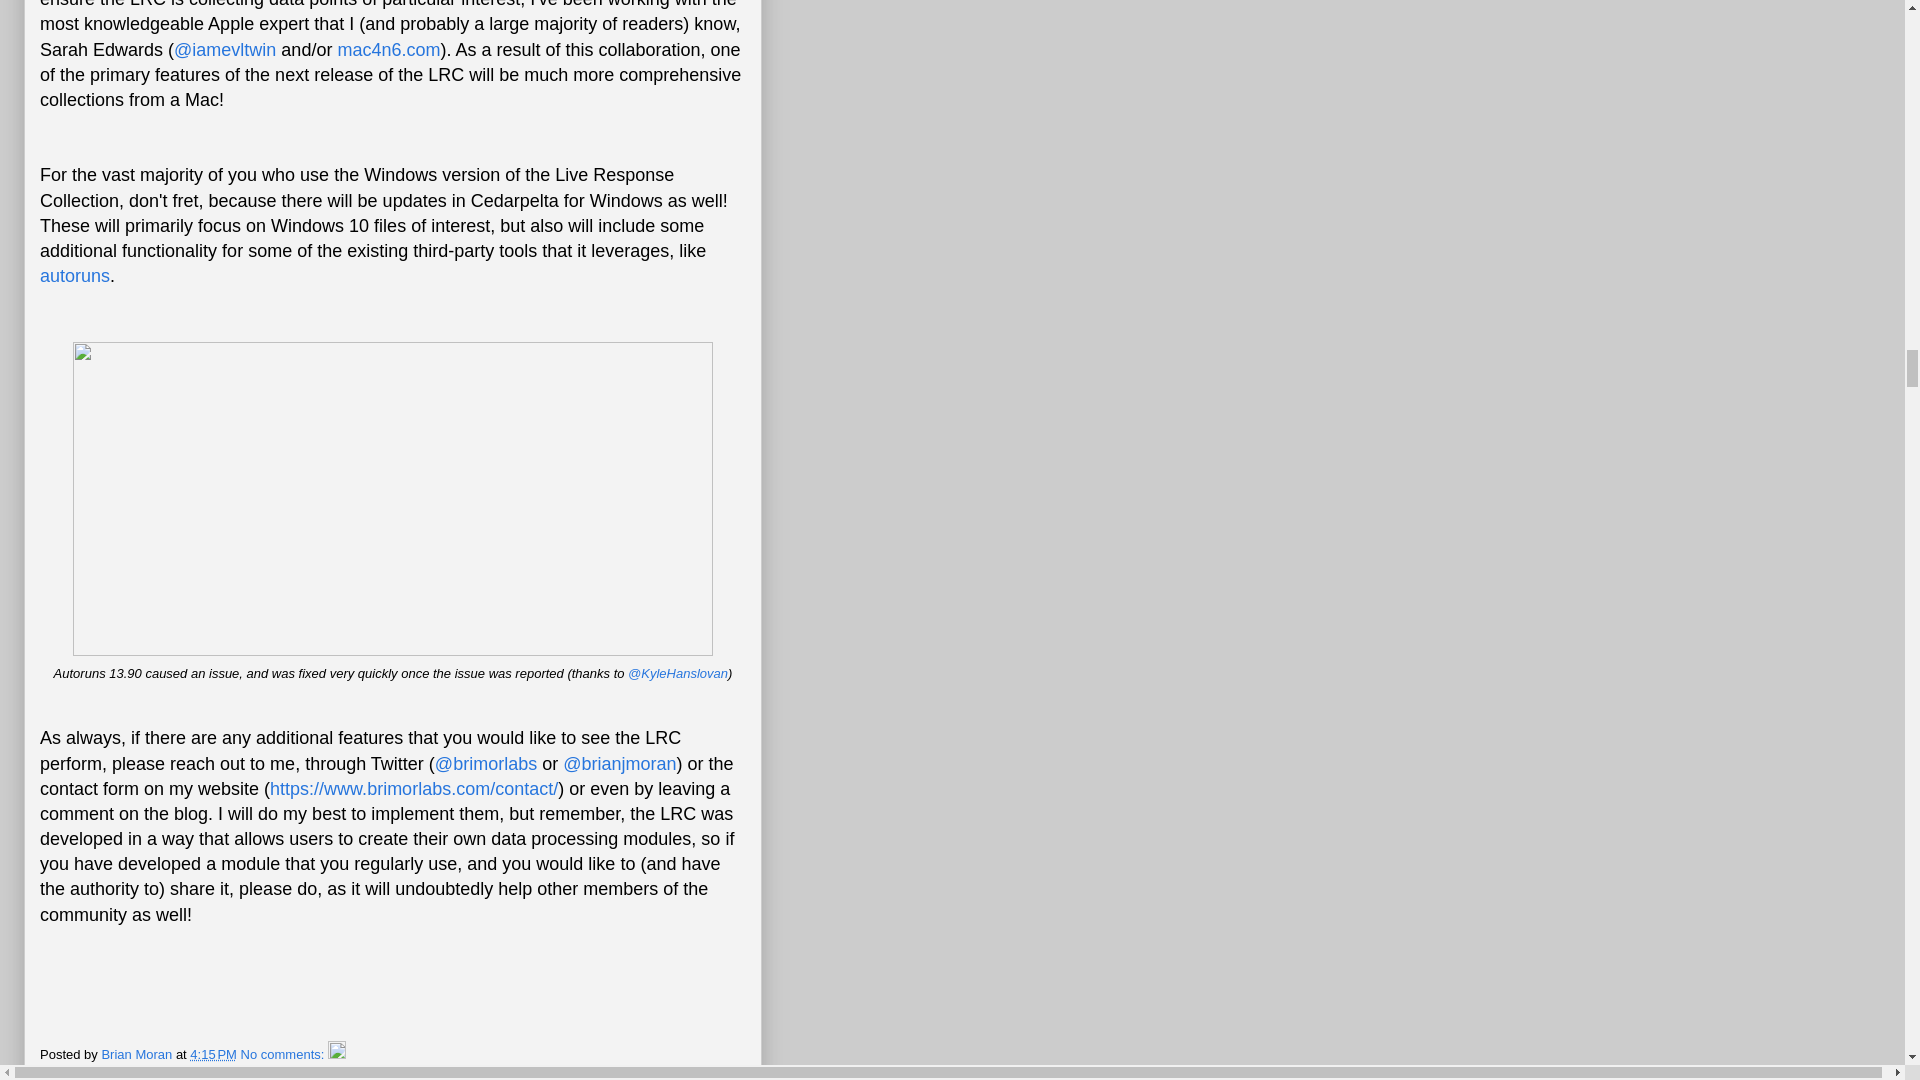  Describe the element at coordinates (70, 1068) in the screenshot. I see `Email This` at that location.